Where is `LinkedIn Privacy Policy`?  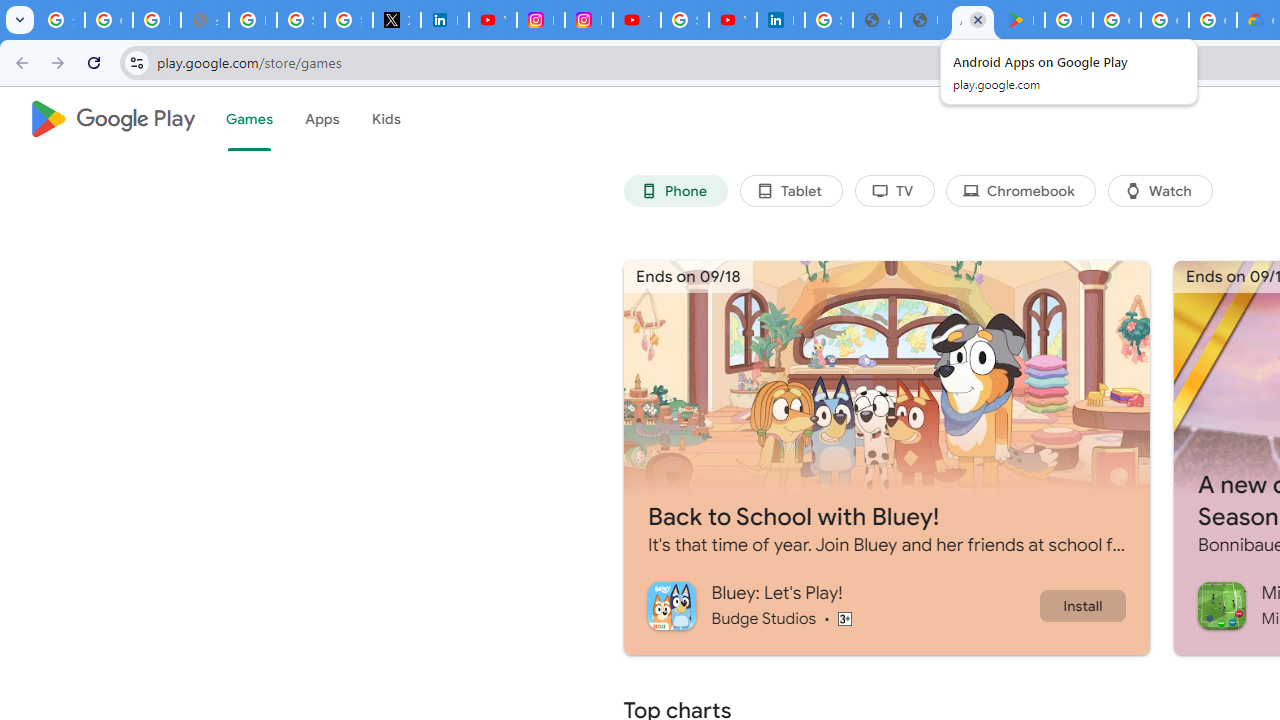 LinkedIn Privacy Policy is located at coordinates (444, 20).